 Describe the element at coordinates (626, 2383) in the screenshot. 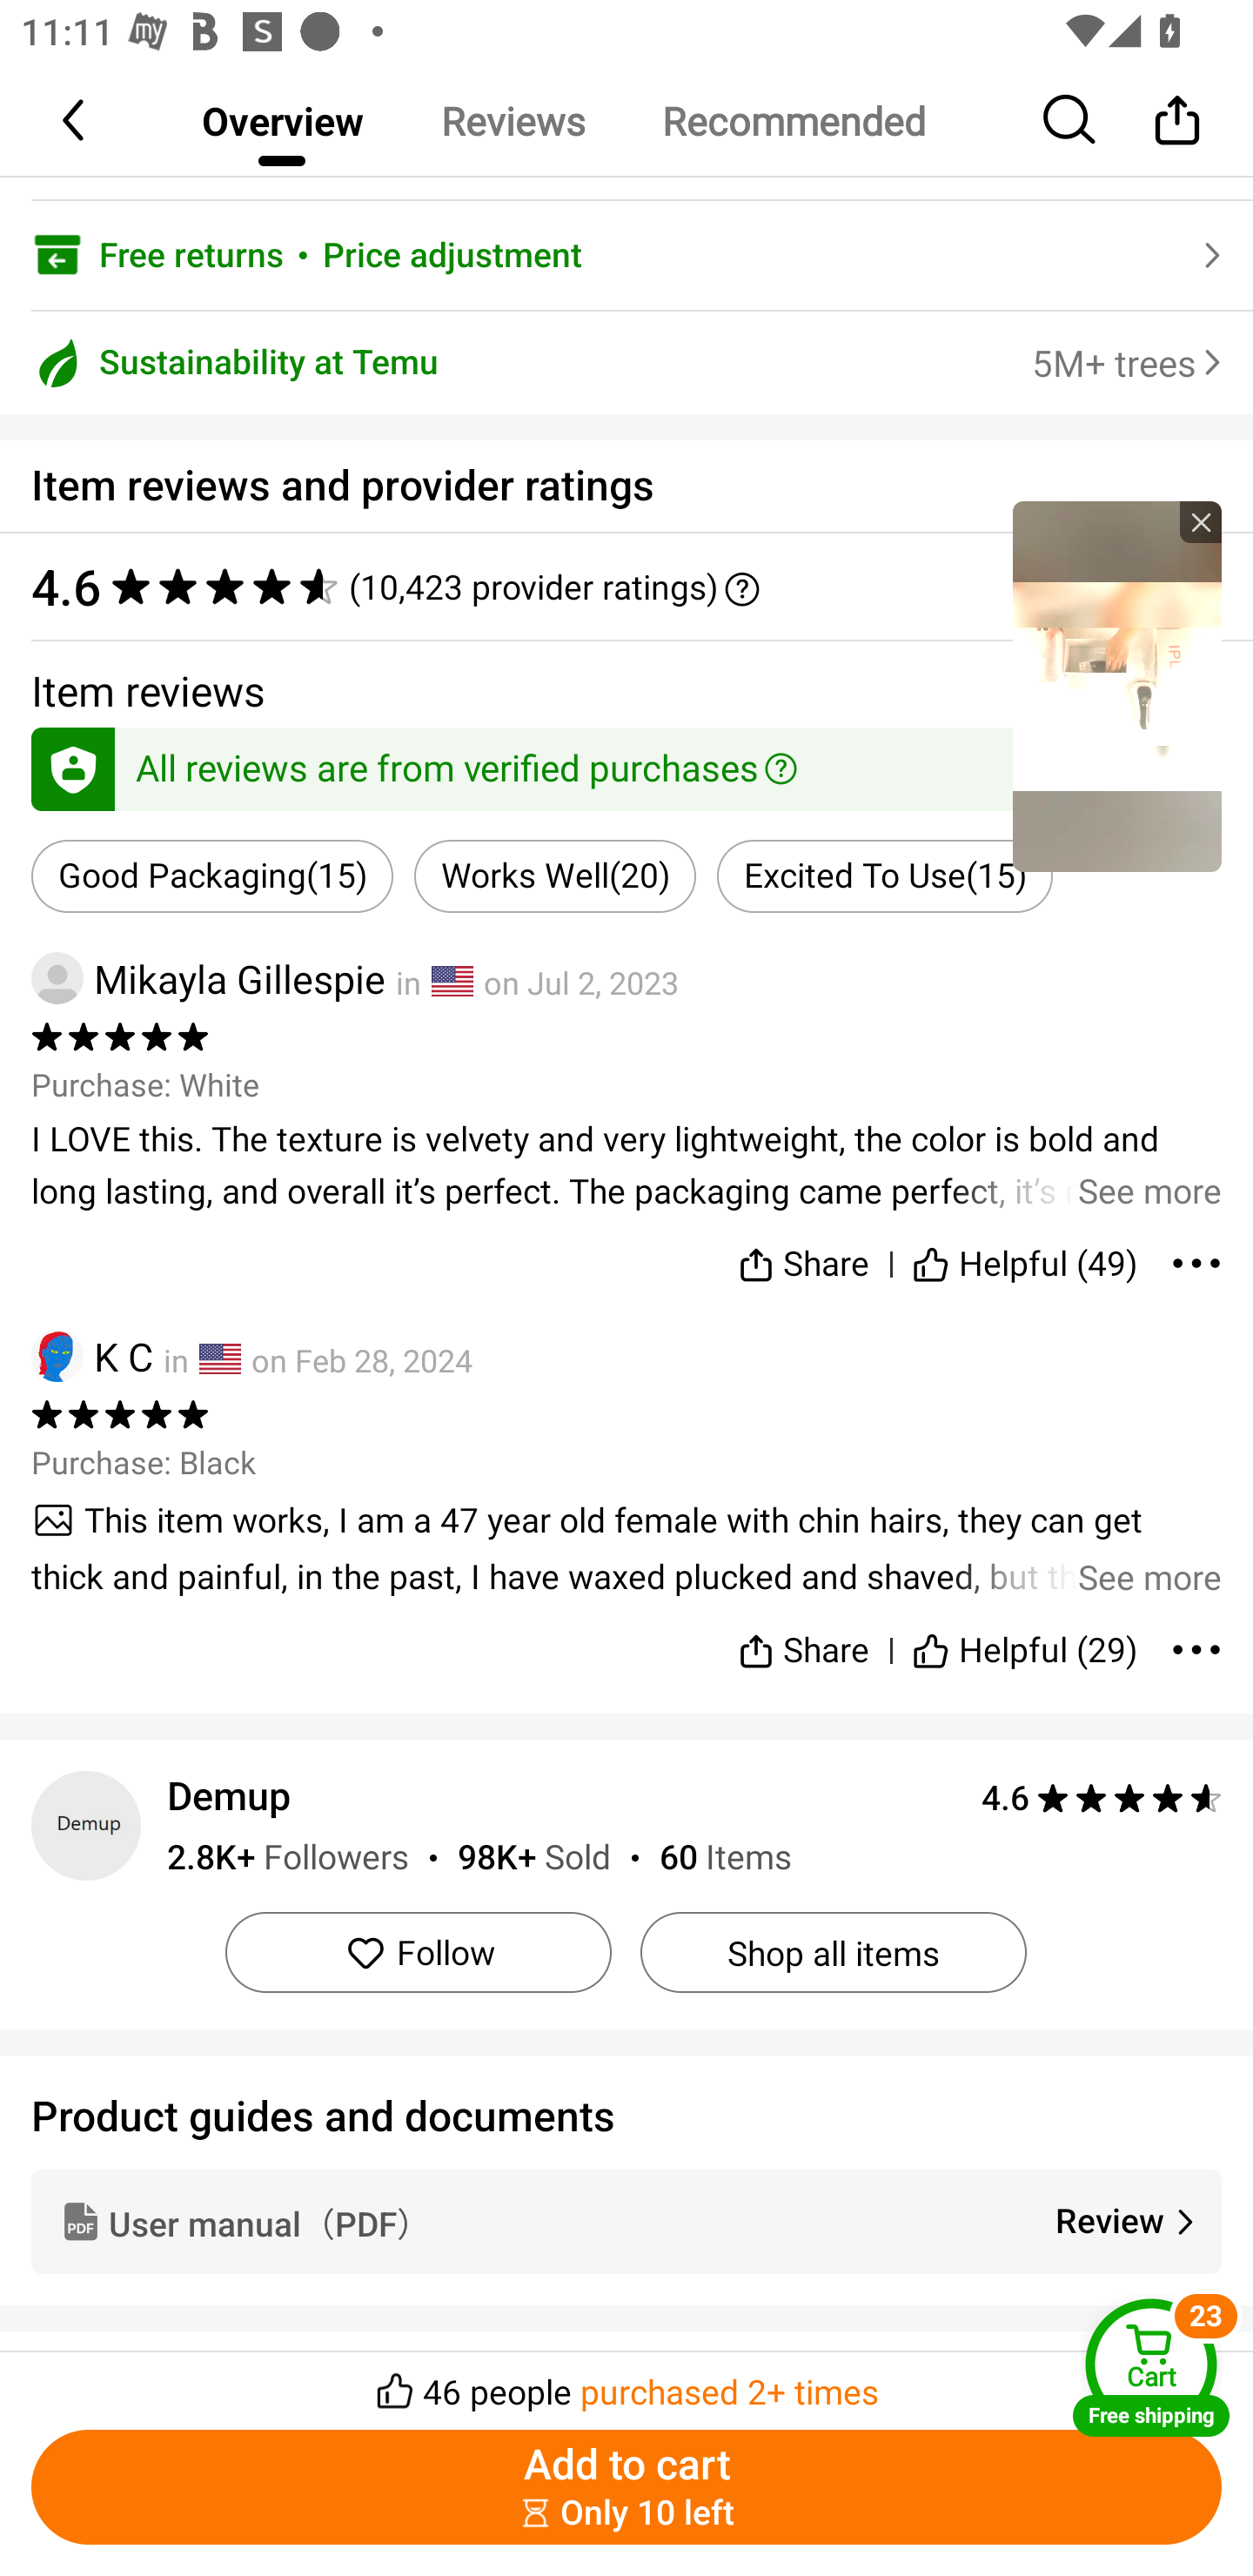

I see `￼￼46 people purchased 2+ times` at that location.